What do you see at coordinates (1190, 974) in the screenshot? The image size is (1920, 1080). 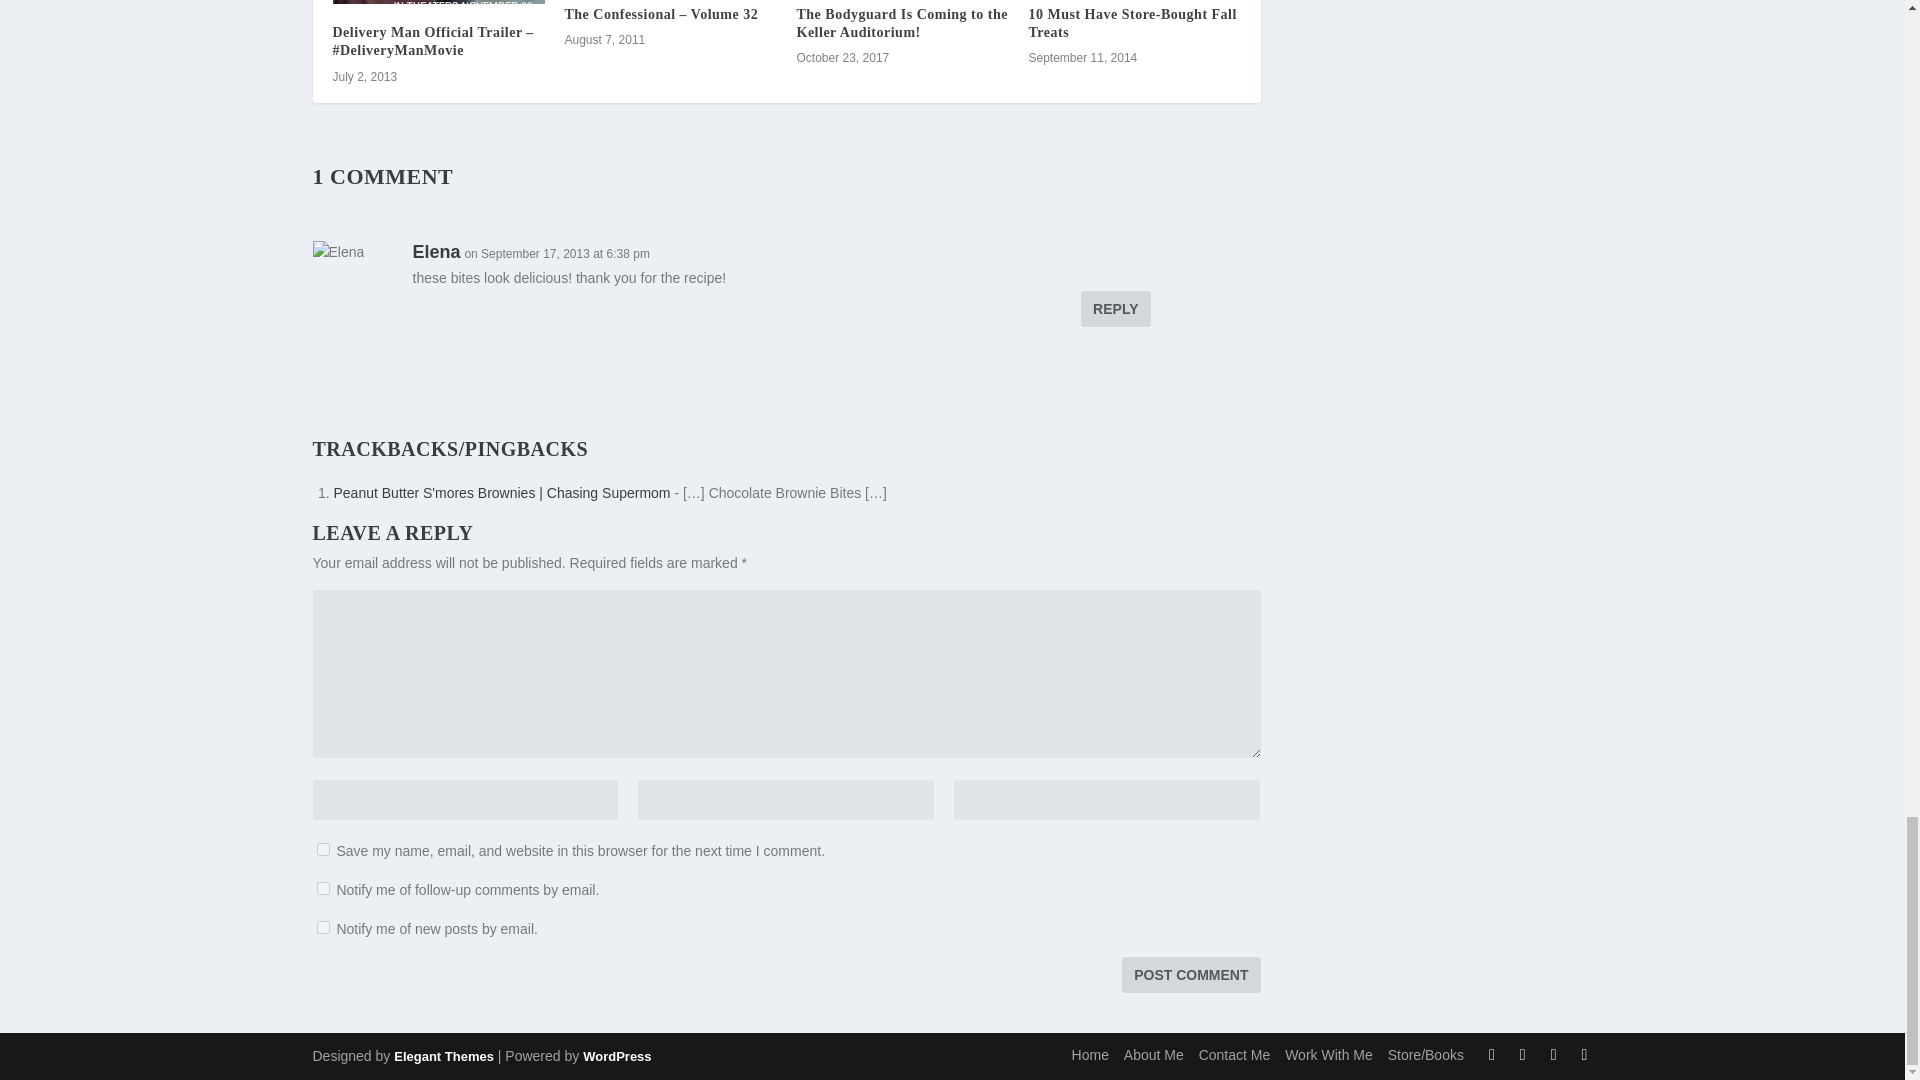 I see `Post Comment` at bounding box center [1190, 974].